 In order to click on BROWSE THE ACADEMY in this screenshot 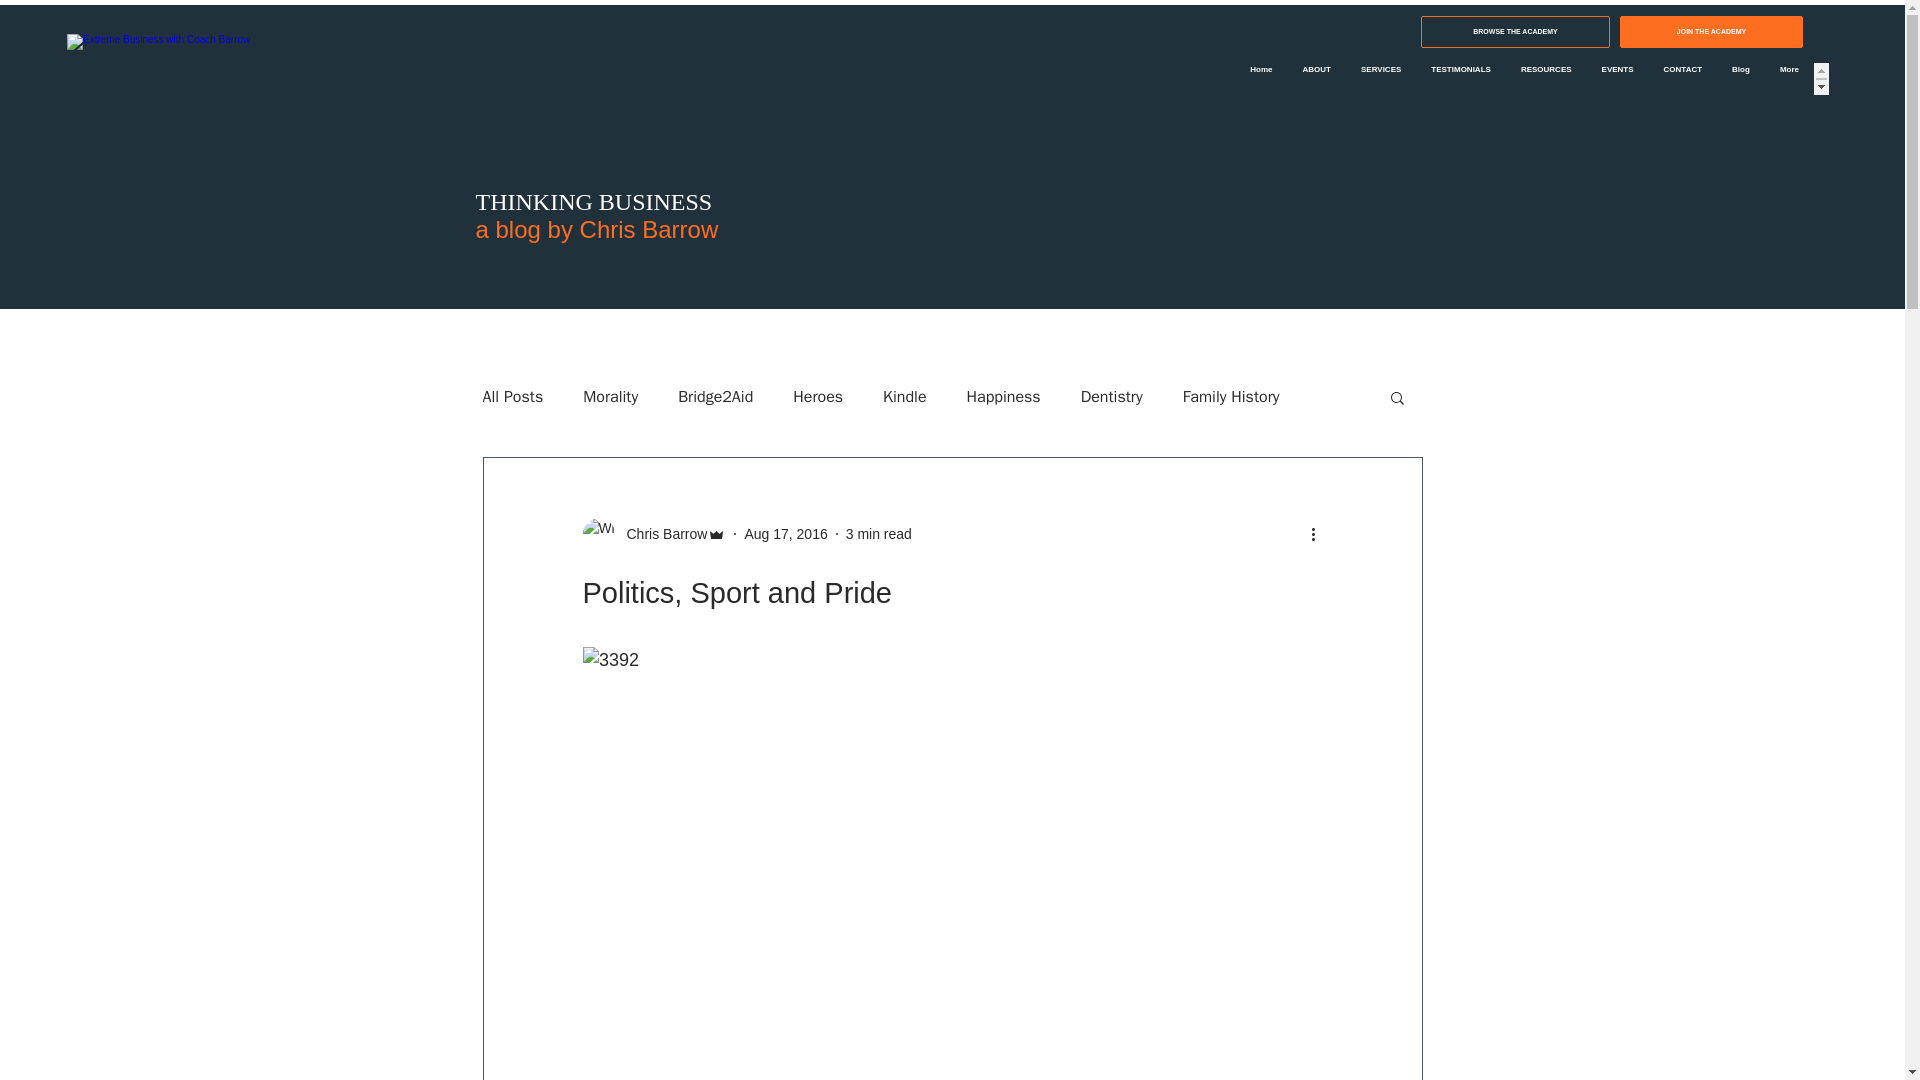, I will do `click(1515, 32)`.